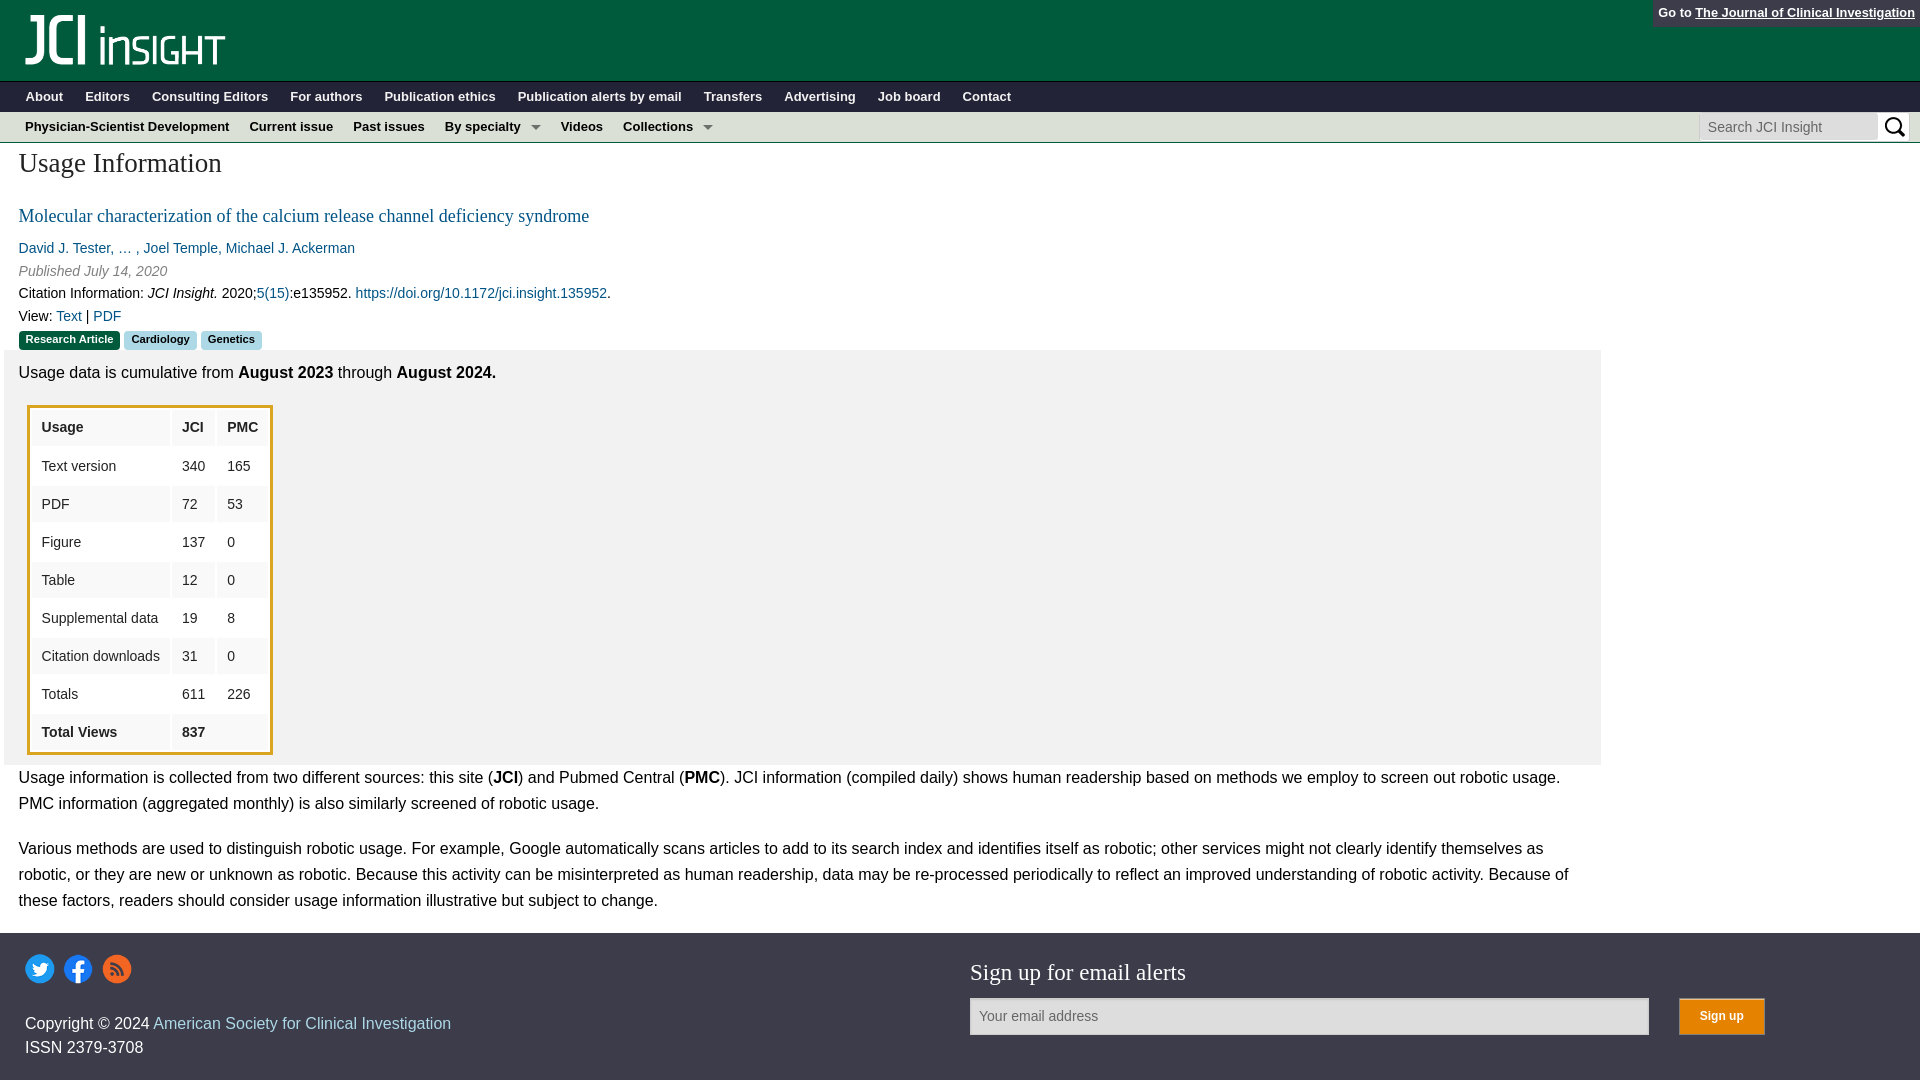 The height and width of the screenshot is (1080, 1920). What do you see at coordinates (1721, 1016) in the screenshot?
I see `Sign up` at bounding box center [1721, 1016].